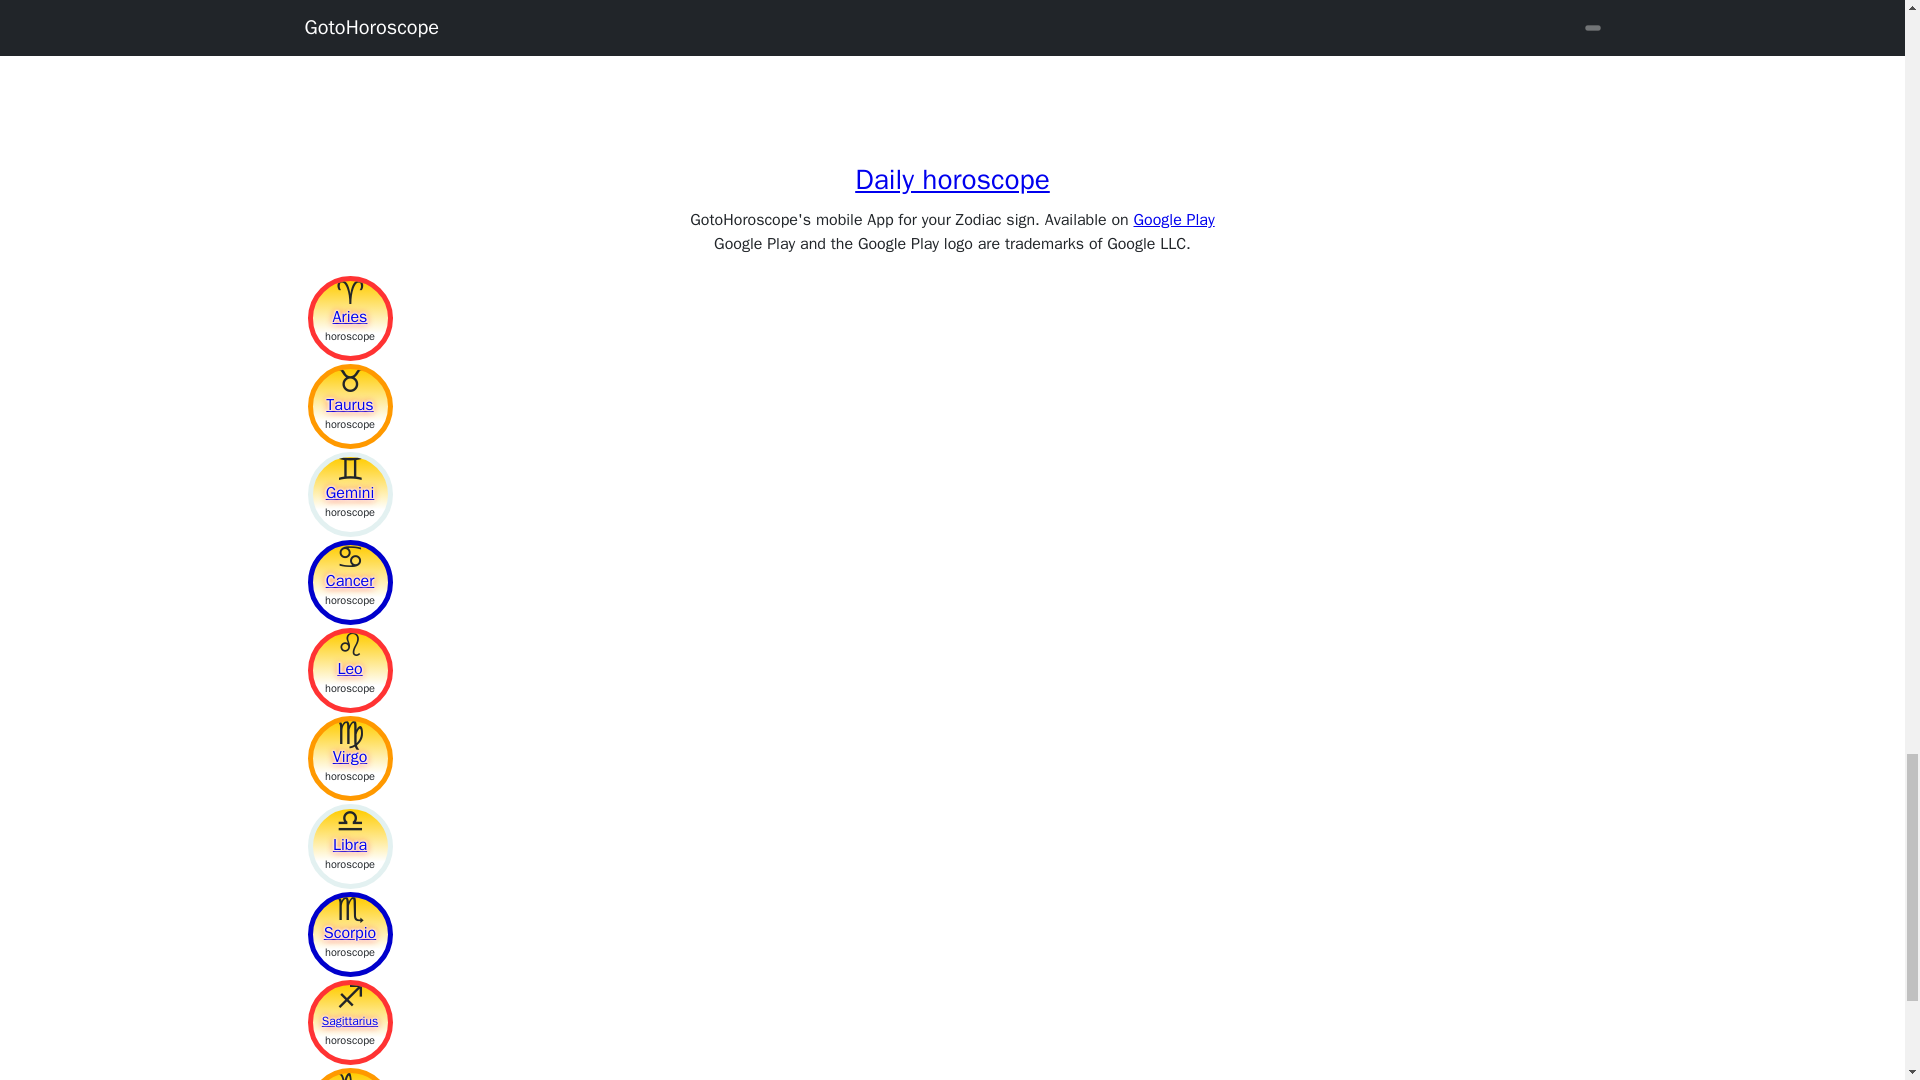  Describe the element at coordinates (600, 58) in the screenshot. I see `Advertisement` at that location.